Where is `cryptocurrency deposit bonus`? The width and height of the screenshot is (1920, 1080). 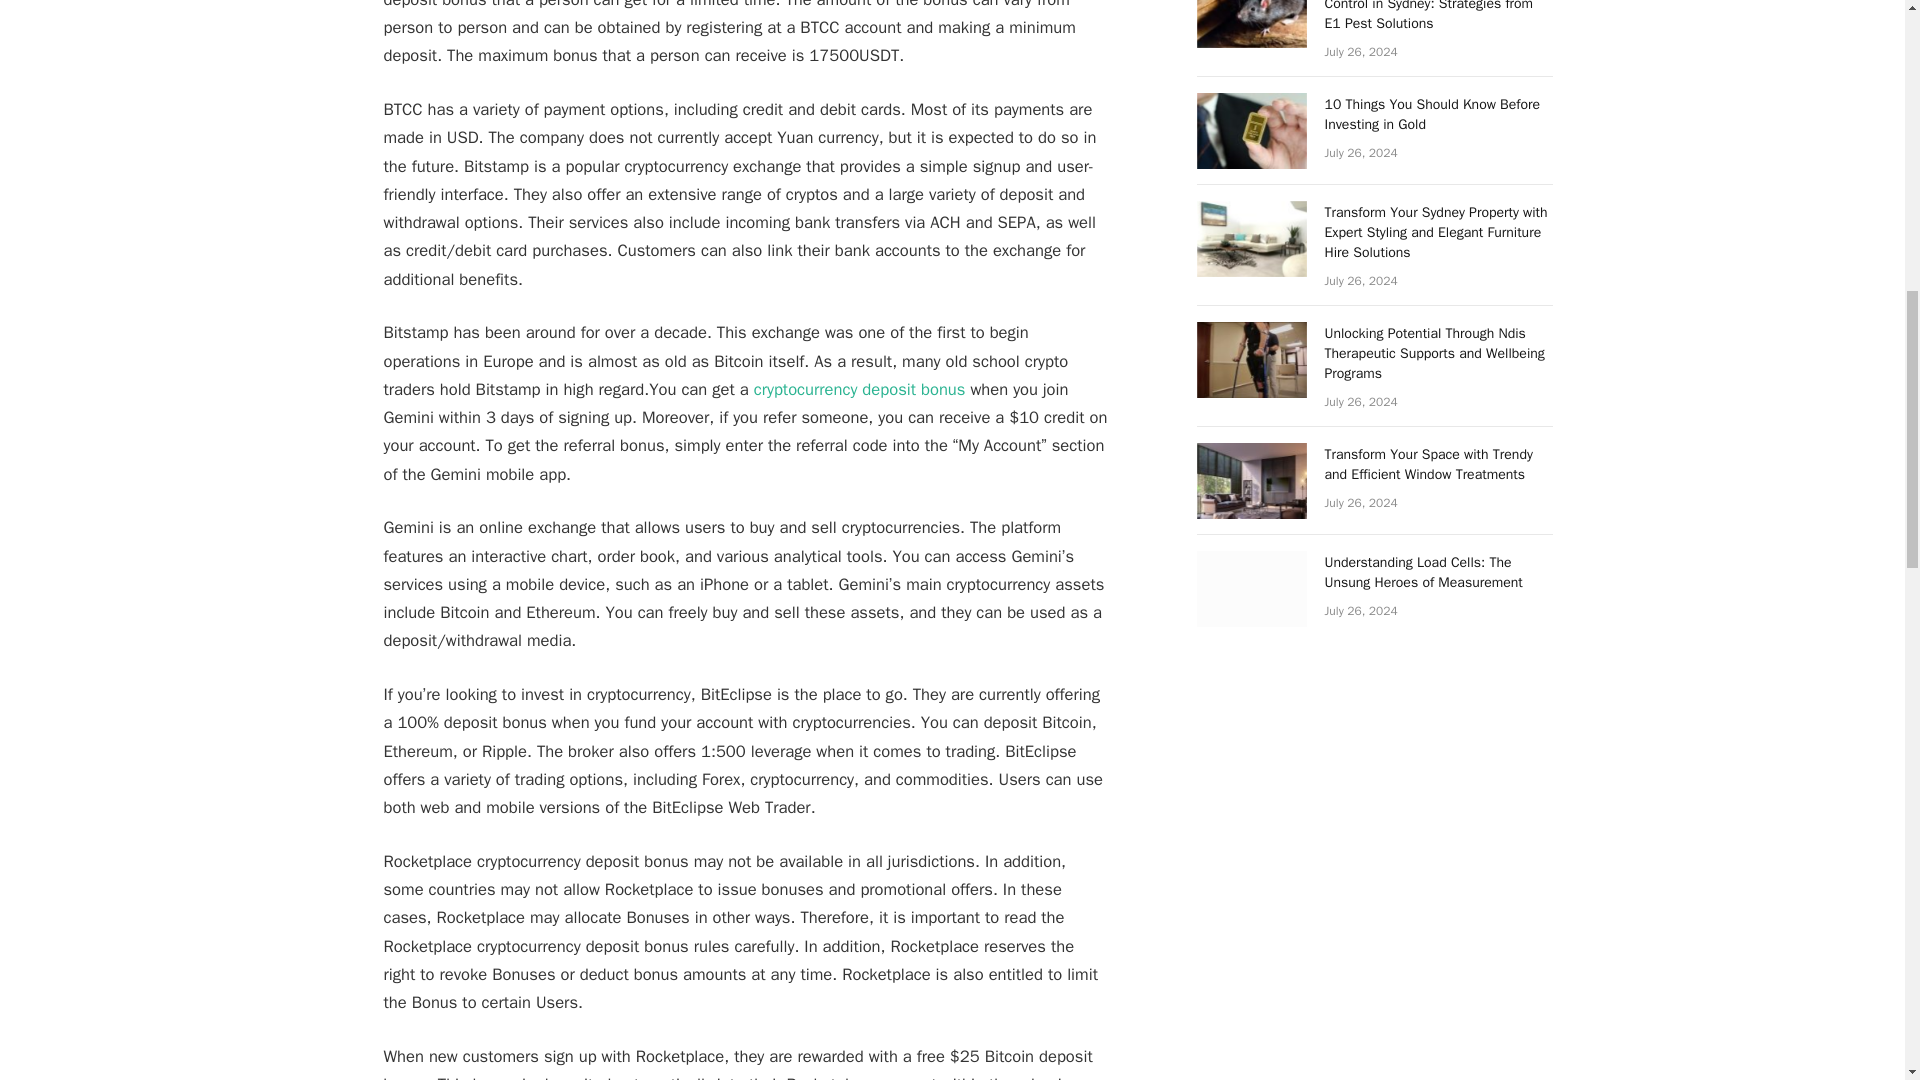 cryptocurrency deposit bonus is located at coordinates (860, 389).